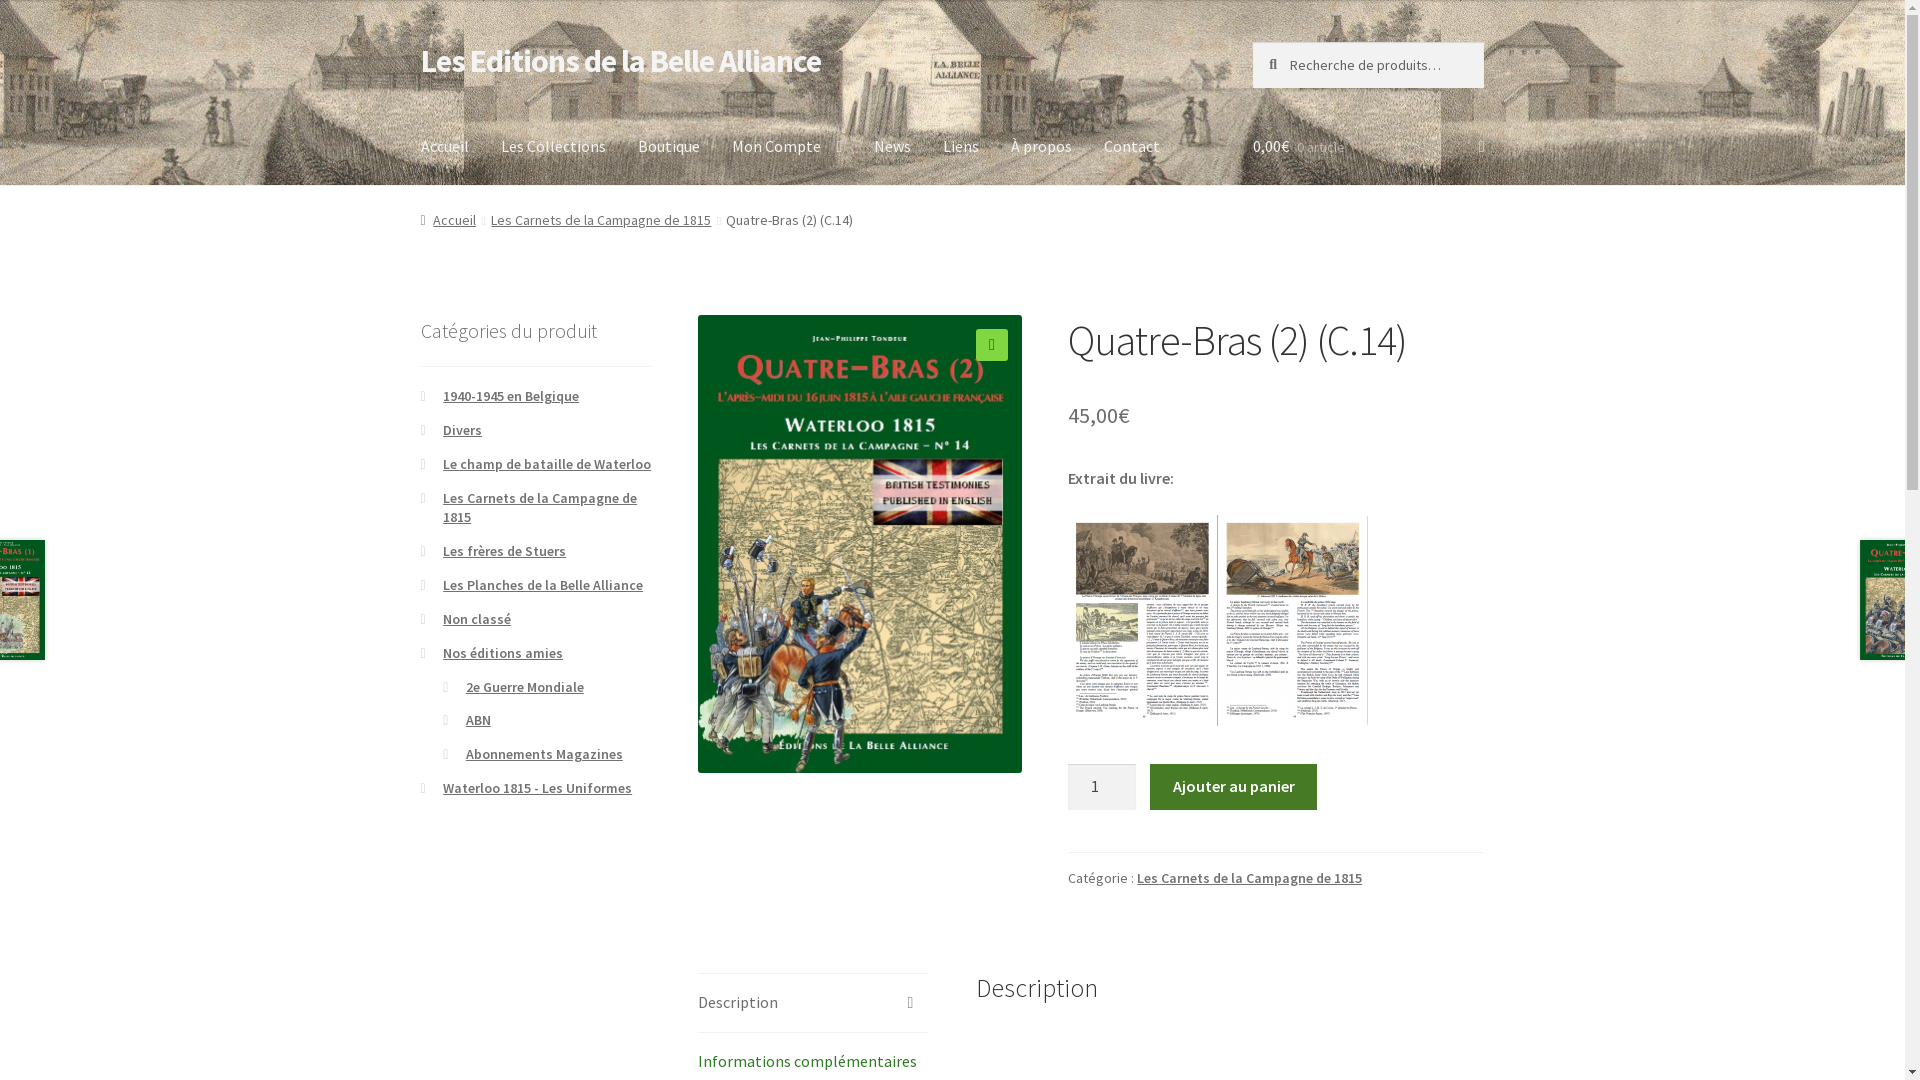 The image size is (1920, 1080). Describe the element at coordinates (547, 464) in the screenshot. I see `Le champ de bataille de Waterloo` at that location.